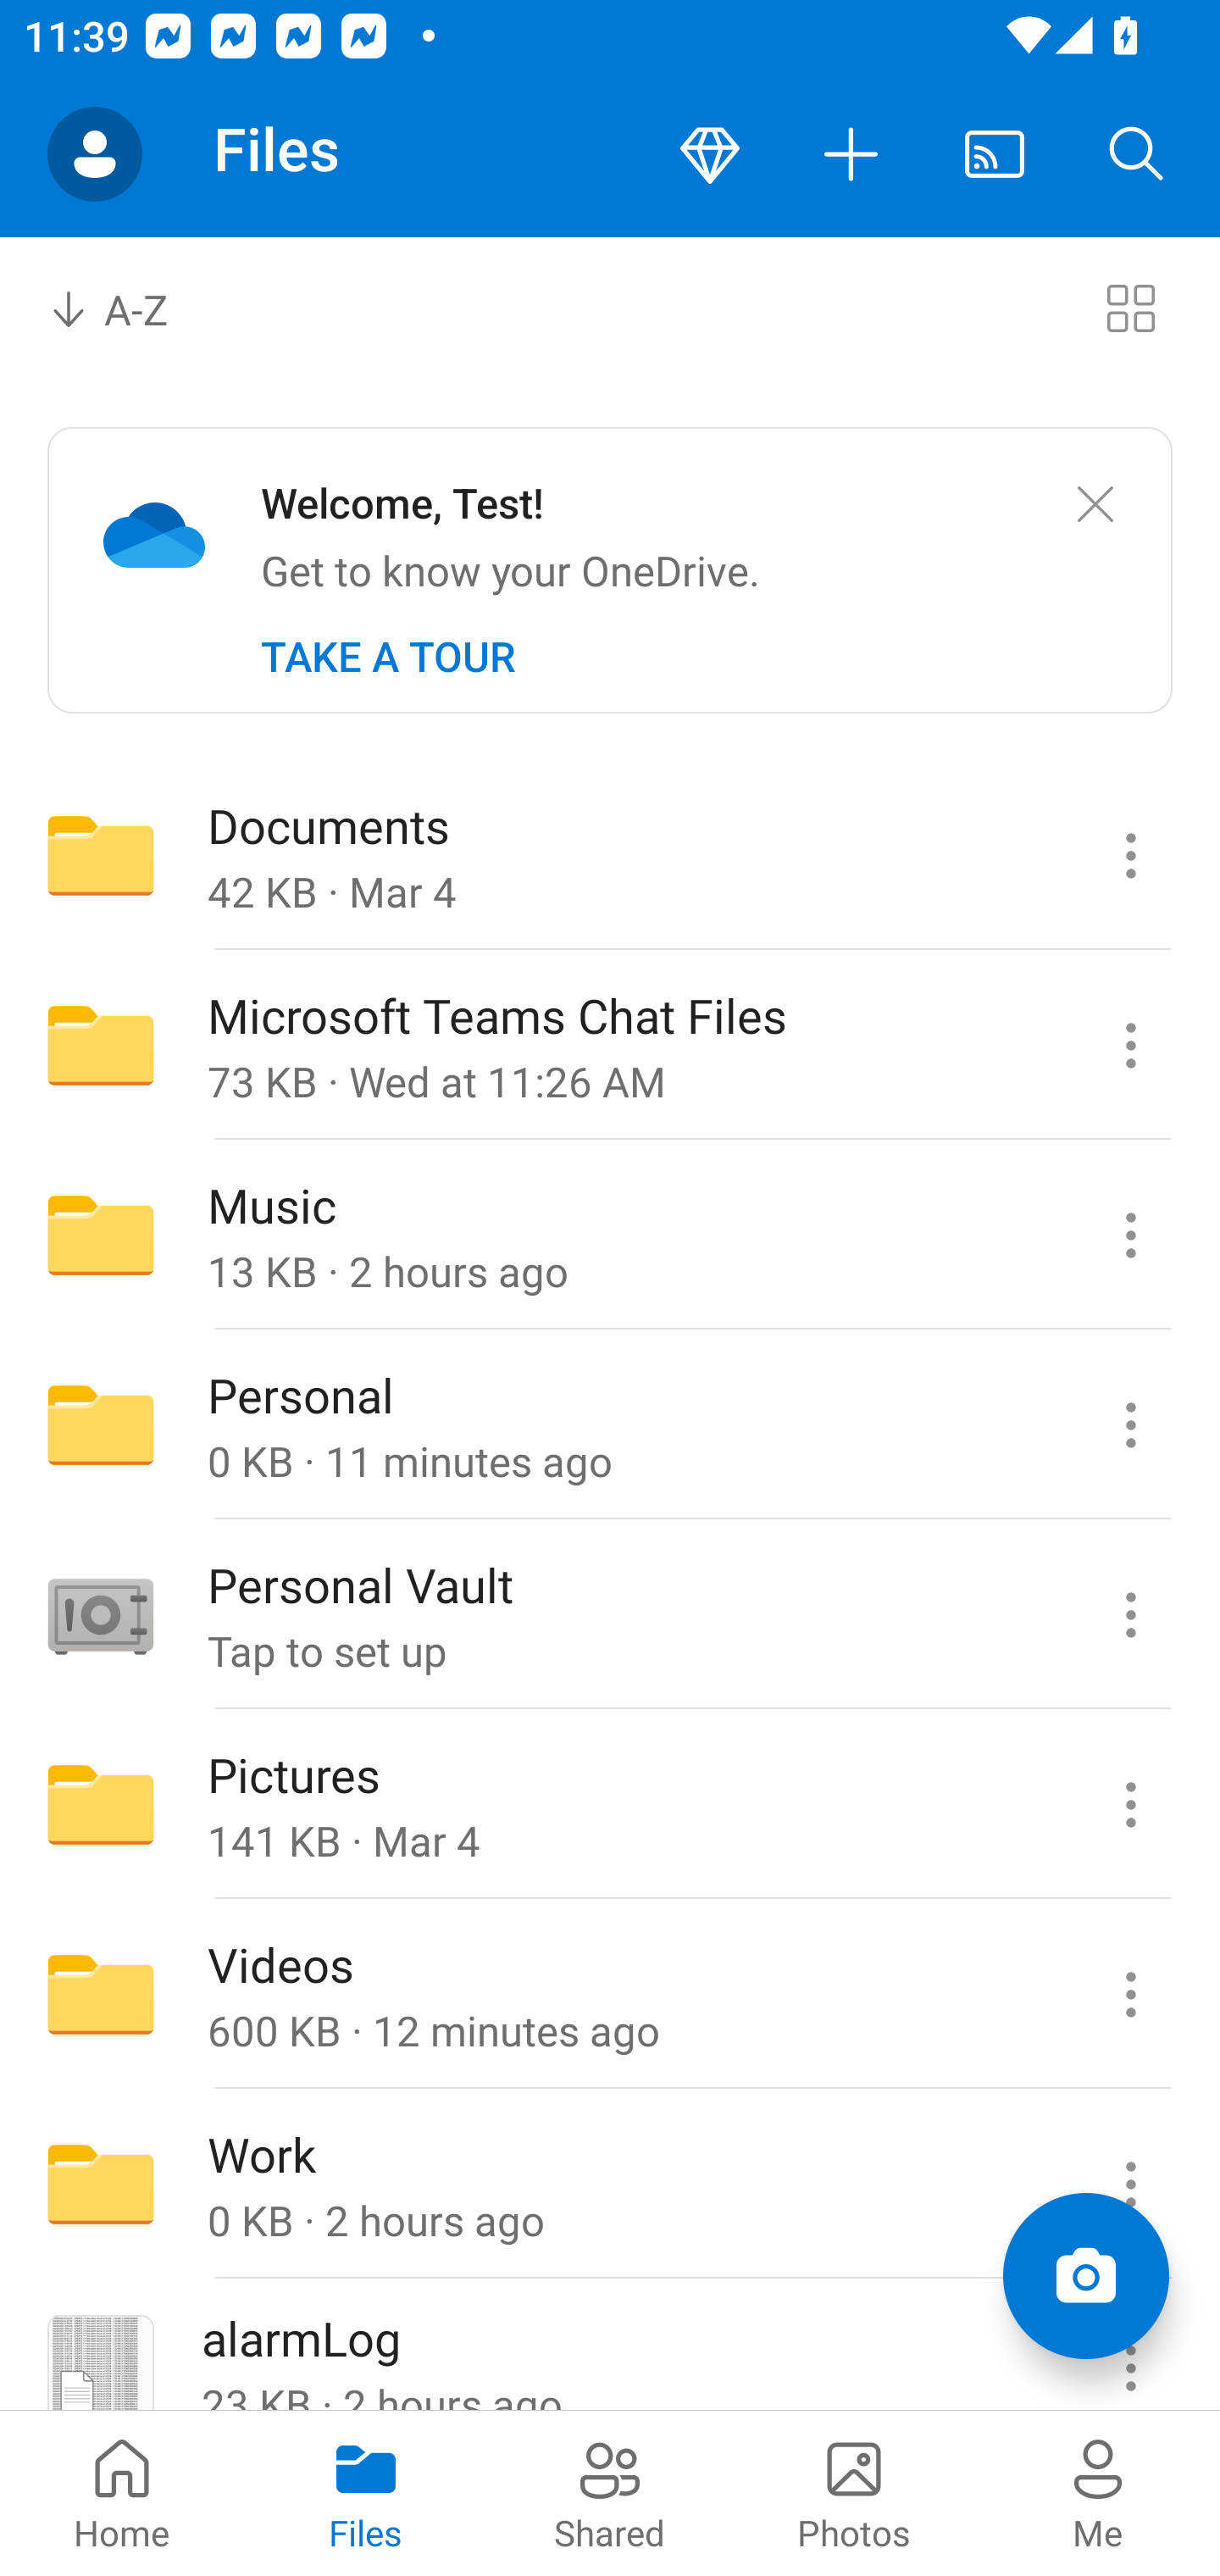  Describe the element at coordinates (1095, 505) in the screenshot. I see `Close` at that location.